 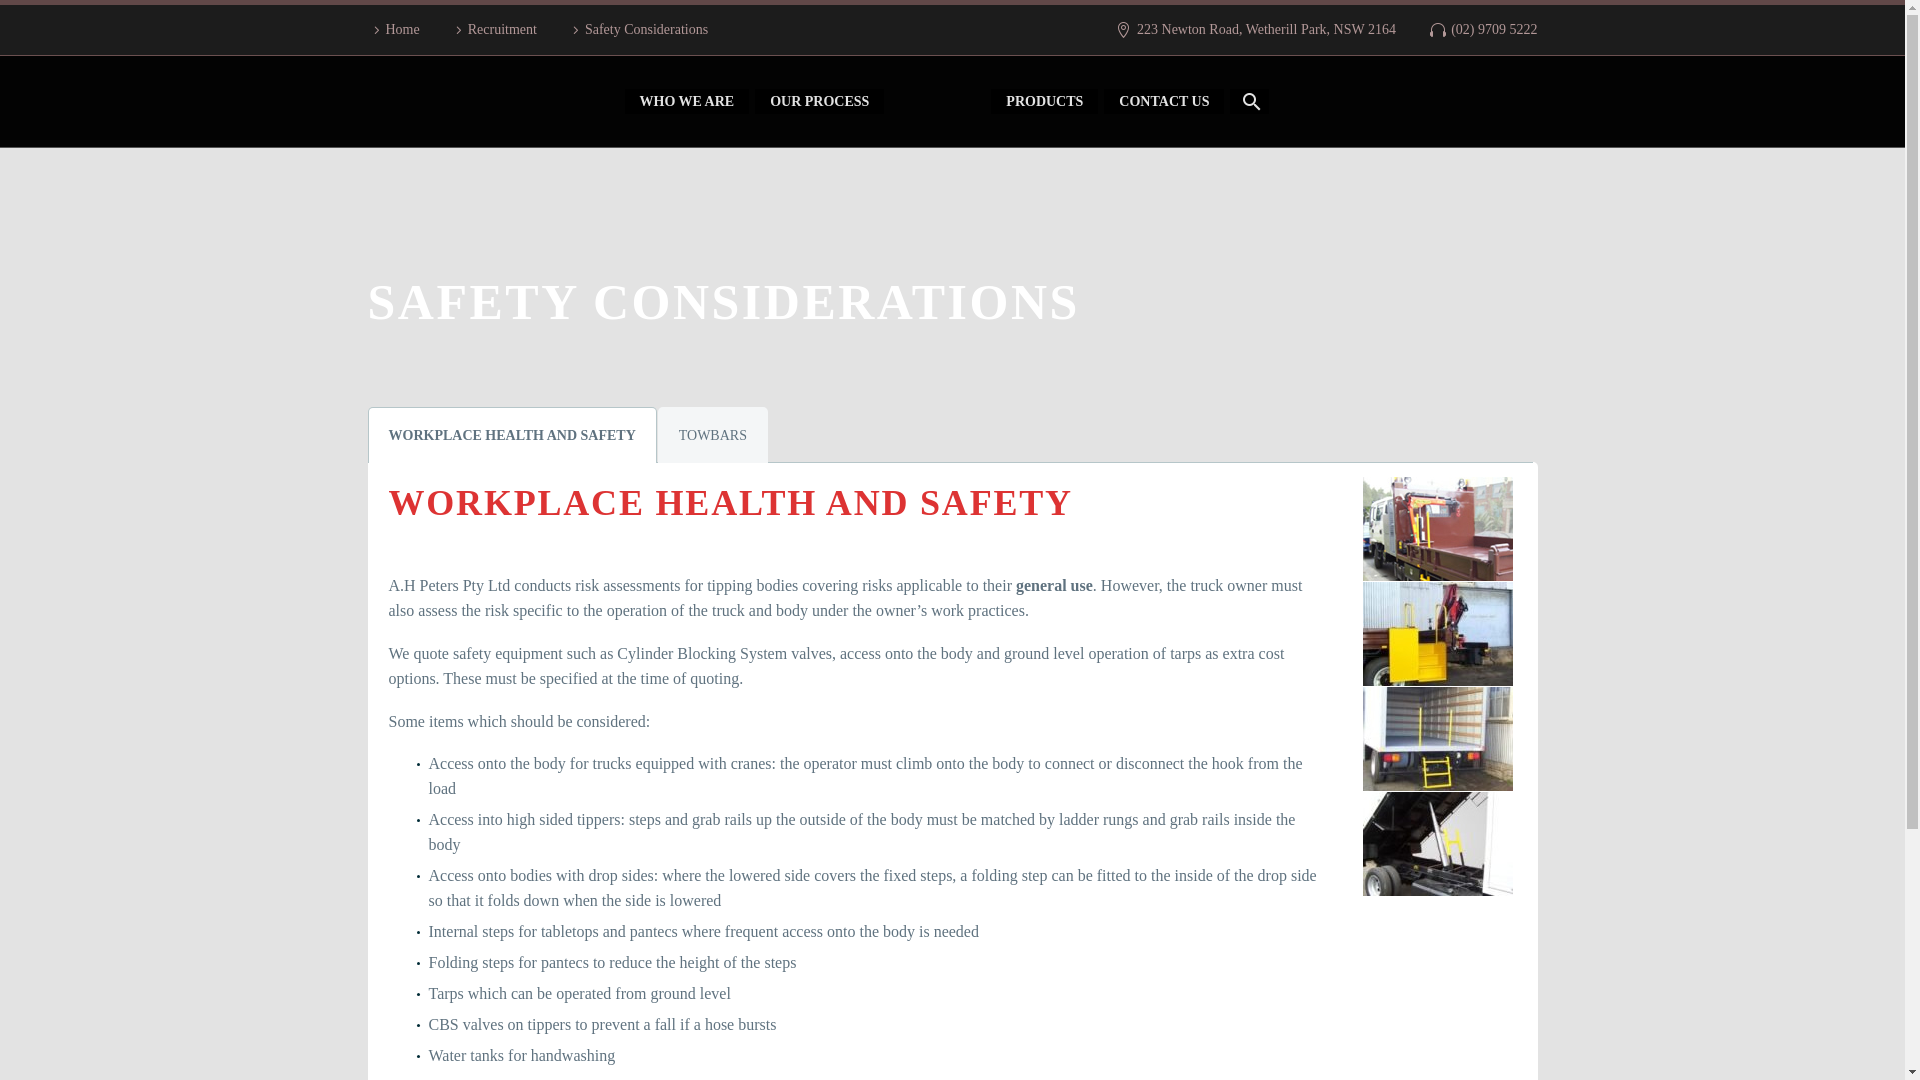 I want to click on WHO WE ARE, so click(x=686, y=101).